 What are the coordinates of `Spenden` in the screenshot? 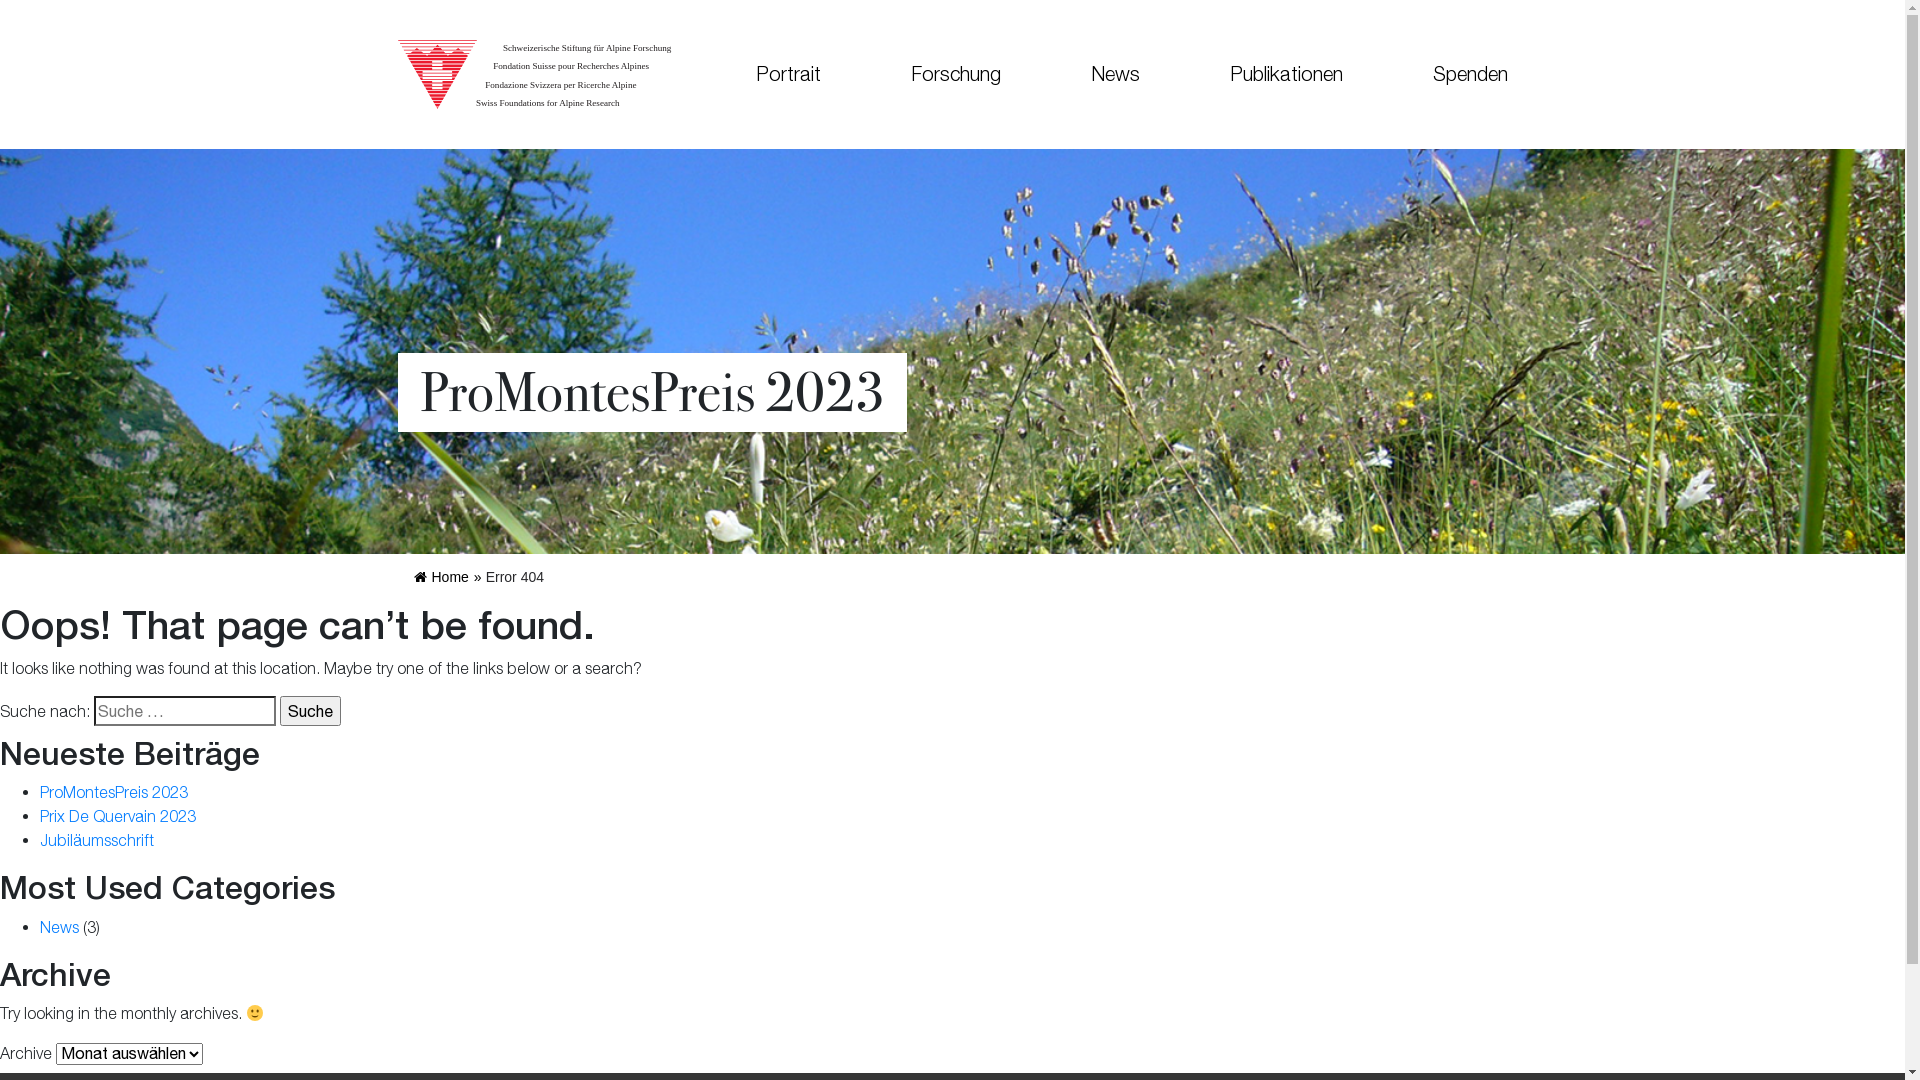 It's located at (1448, 74).